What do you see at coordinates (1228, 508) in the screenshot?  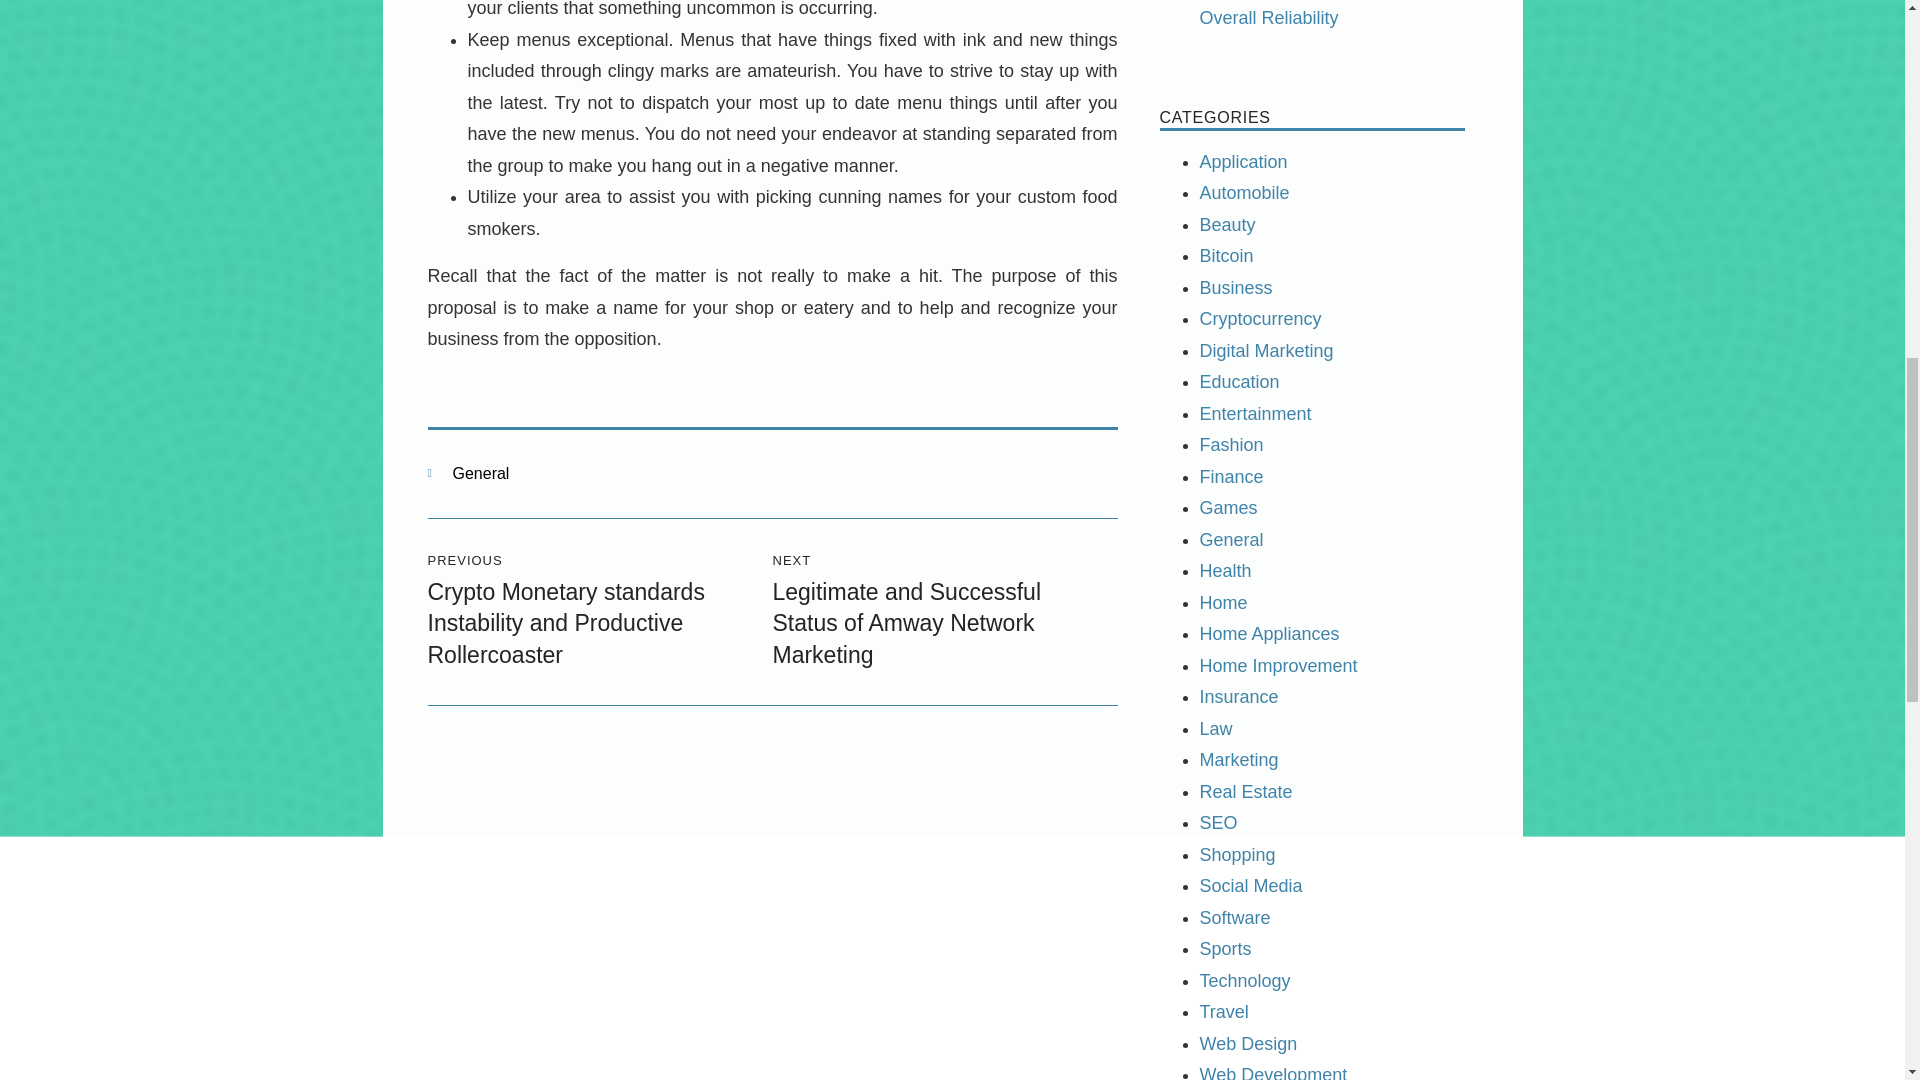 I see `Games` at bounding box center [1228, 508].